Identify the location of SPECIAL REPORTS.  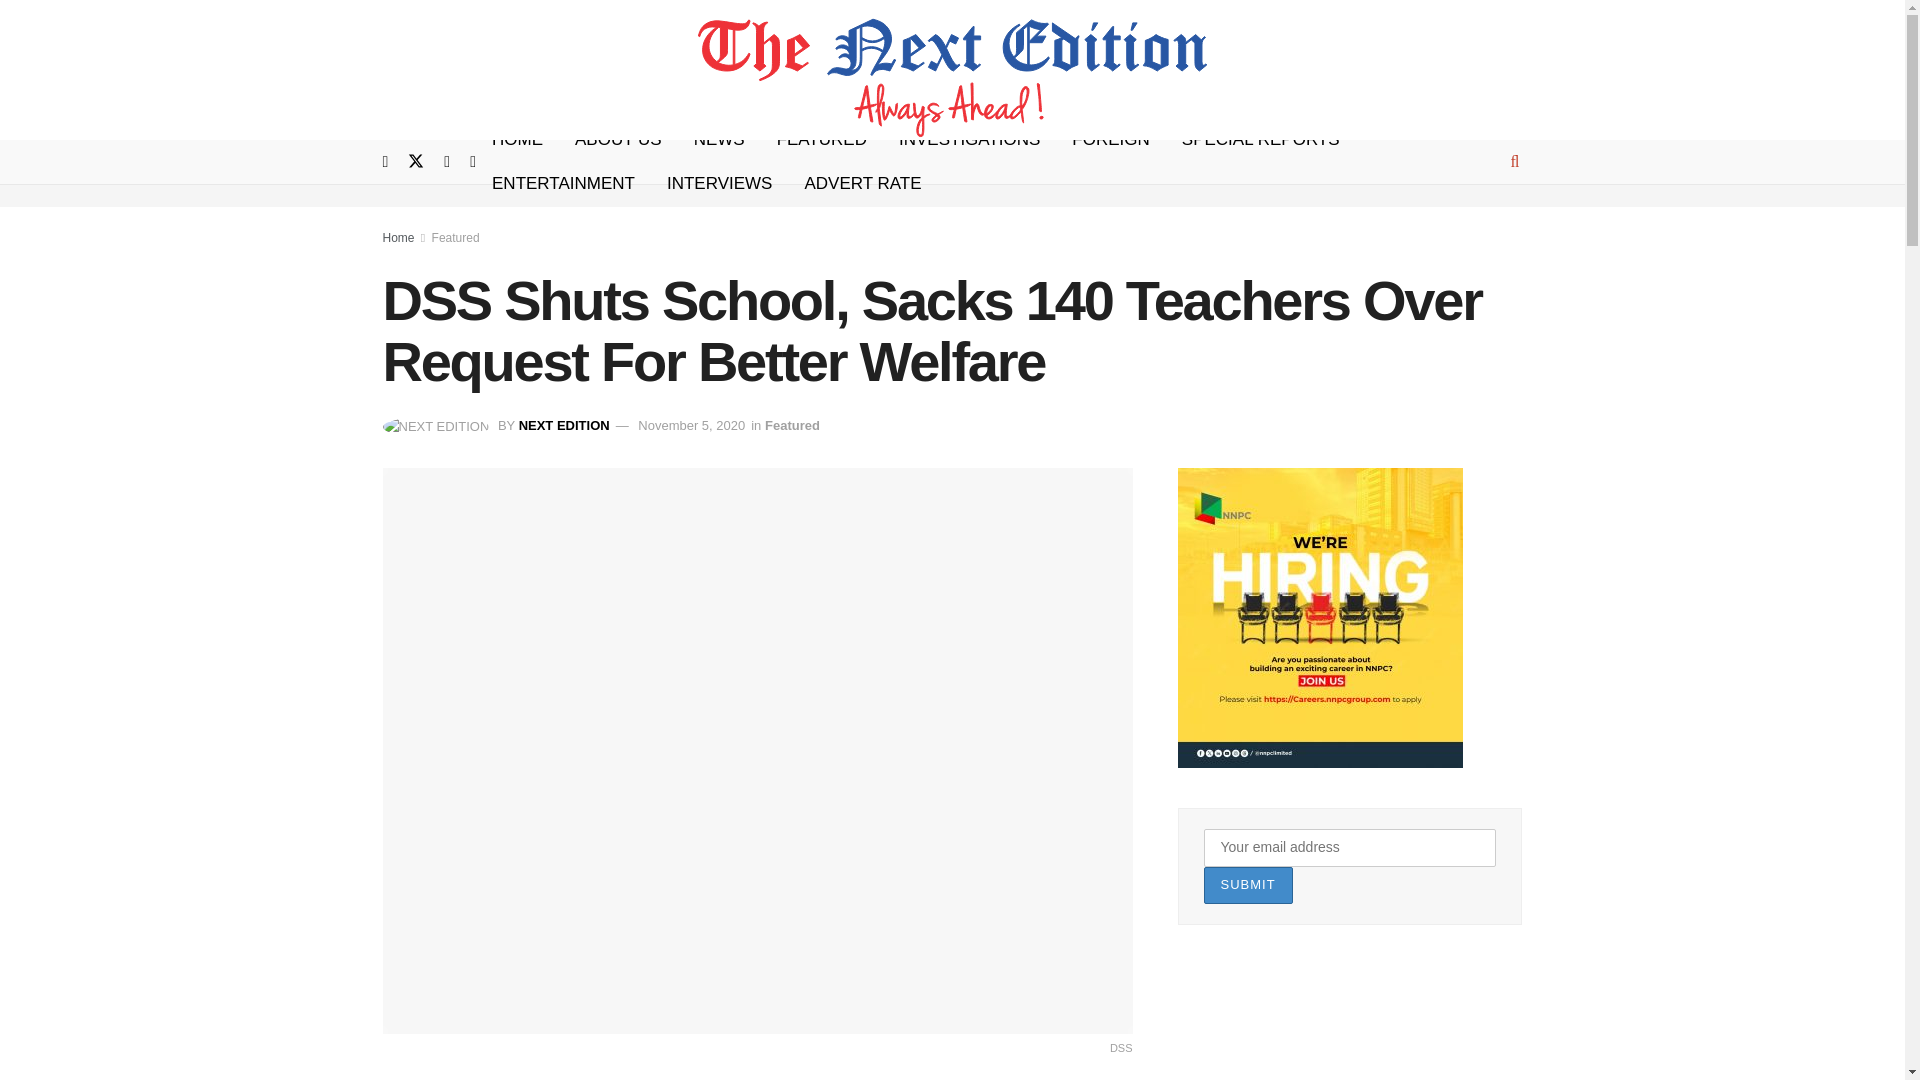
(1260, 140).